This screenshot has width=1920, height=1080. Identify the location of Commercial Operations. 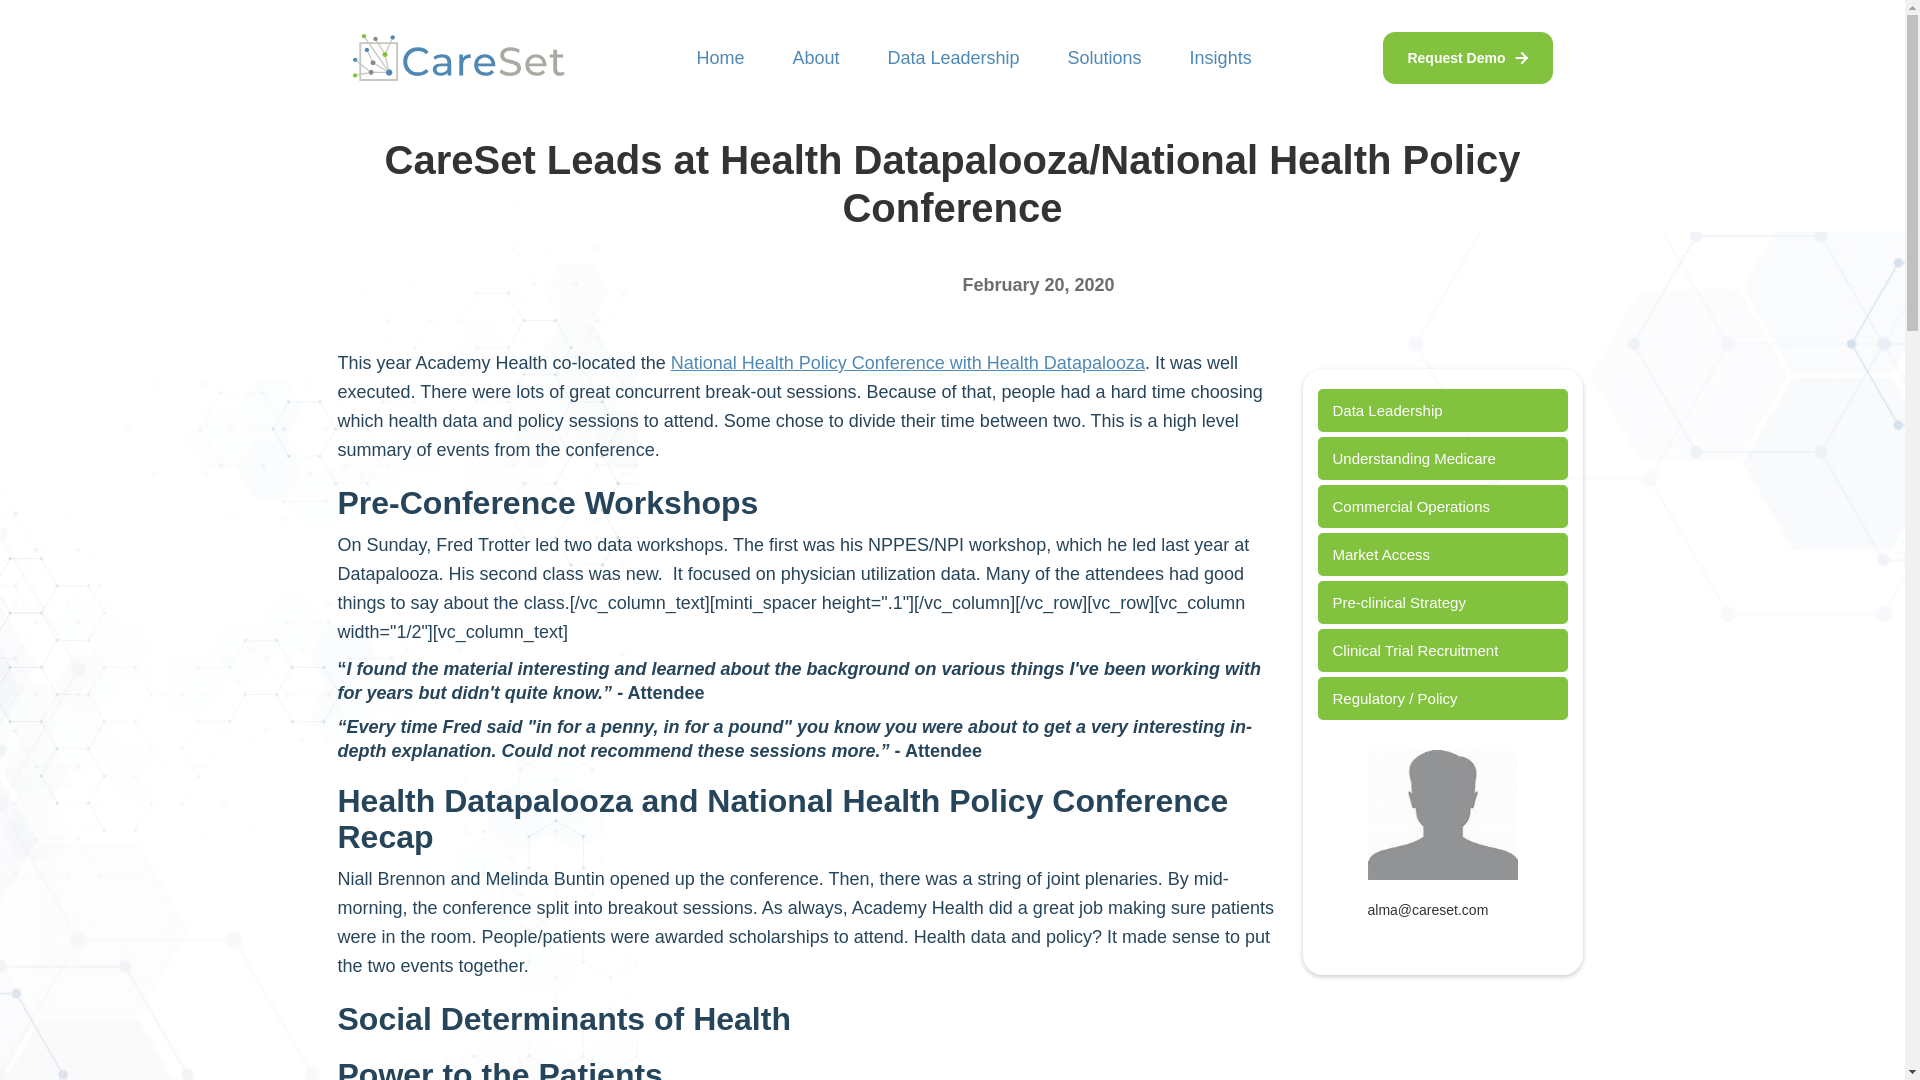
(1442, 506).